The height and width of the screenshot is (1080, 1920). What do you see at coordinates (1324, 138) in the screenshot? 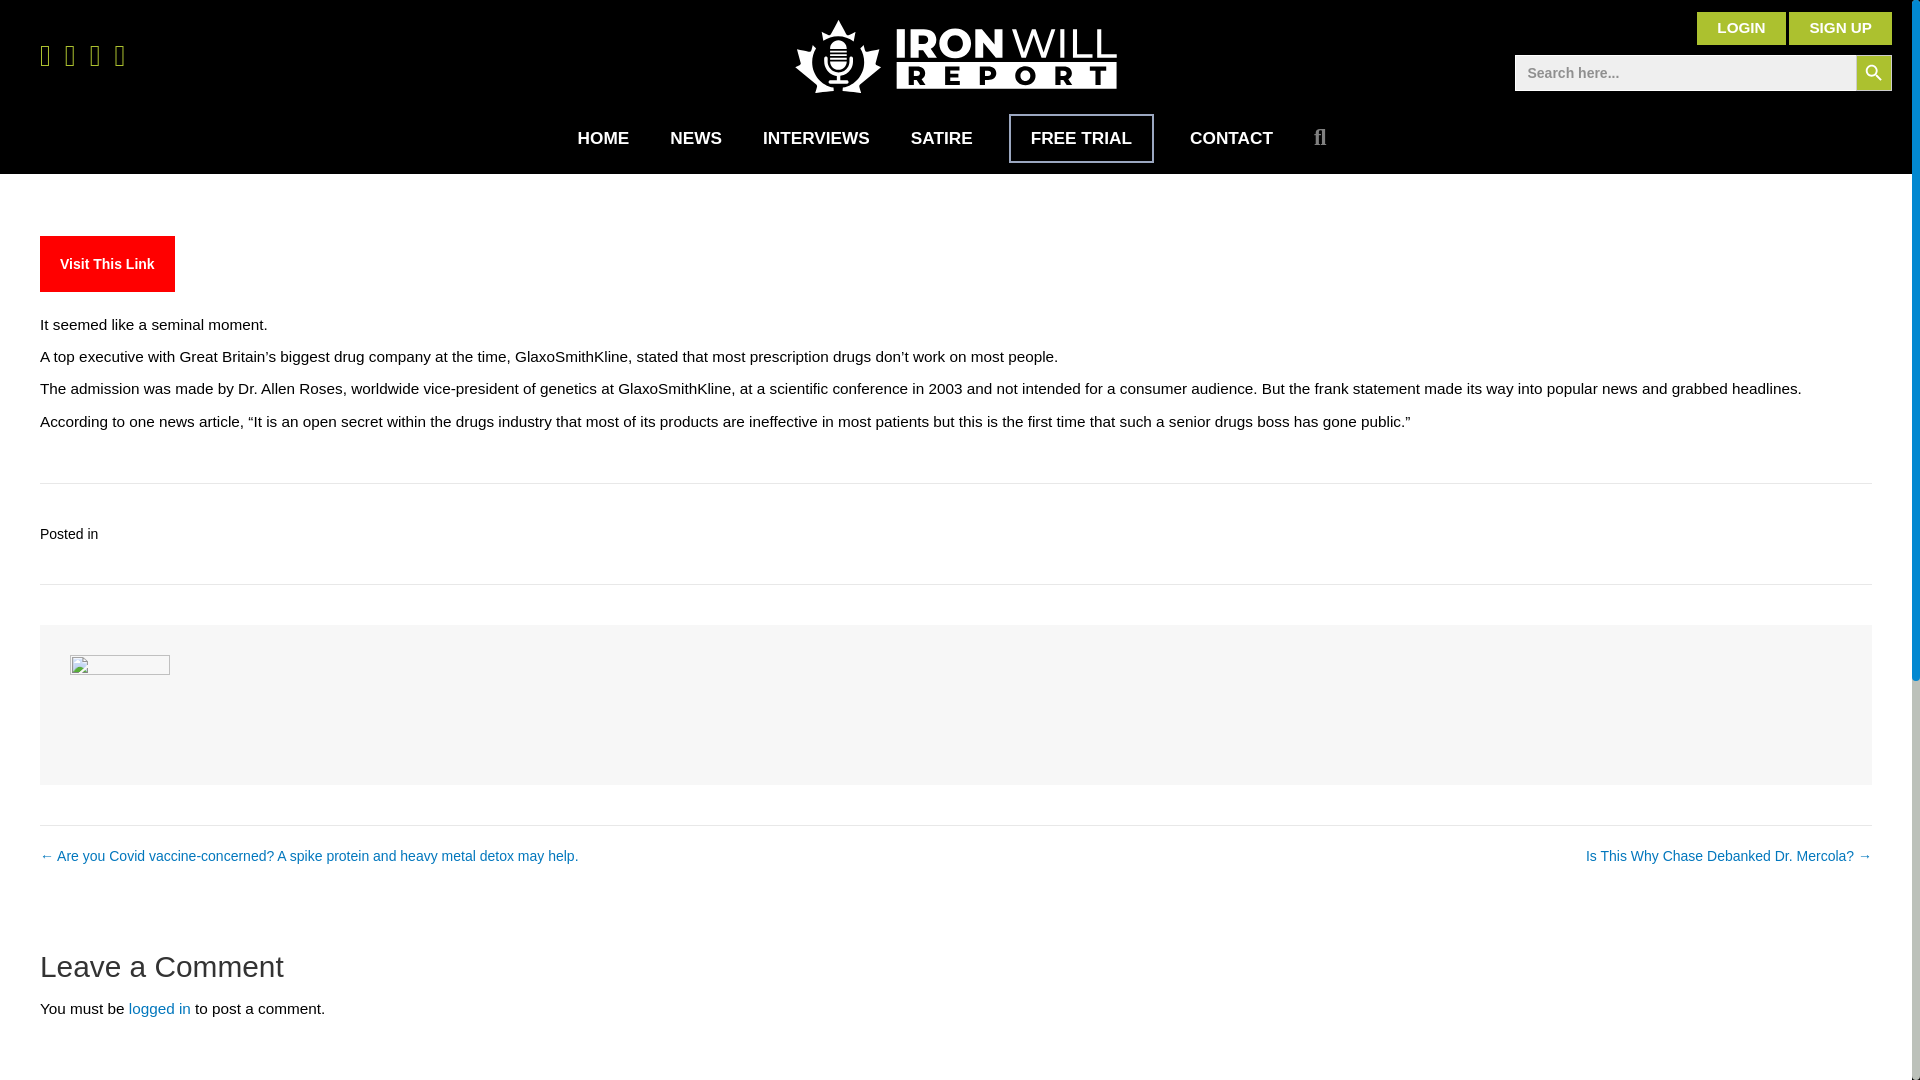
I see `Search` at bounding box center [1324, 138].